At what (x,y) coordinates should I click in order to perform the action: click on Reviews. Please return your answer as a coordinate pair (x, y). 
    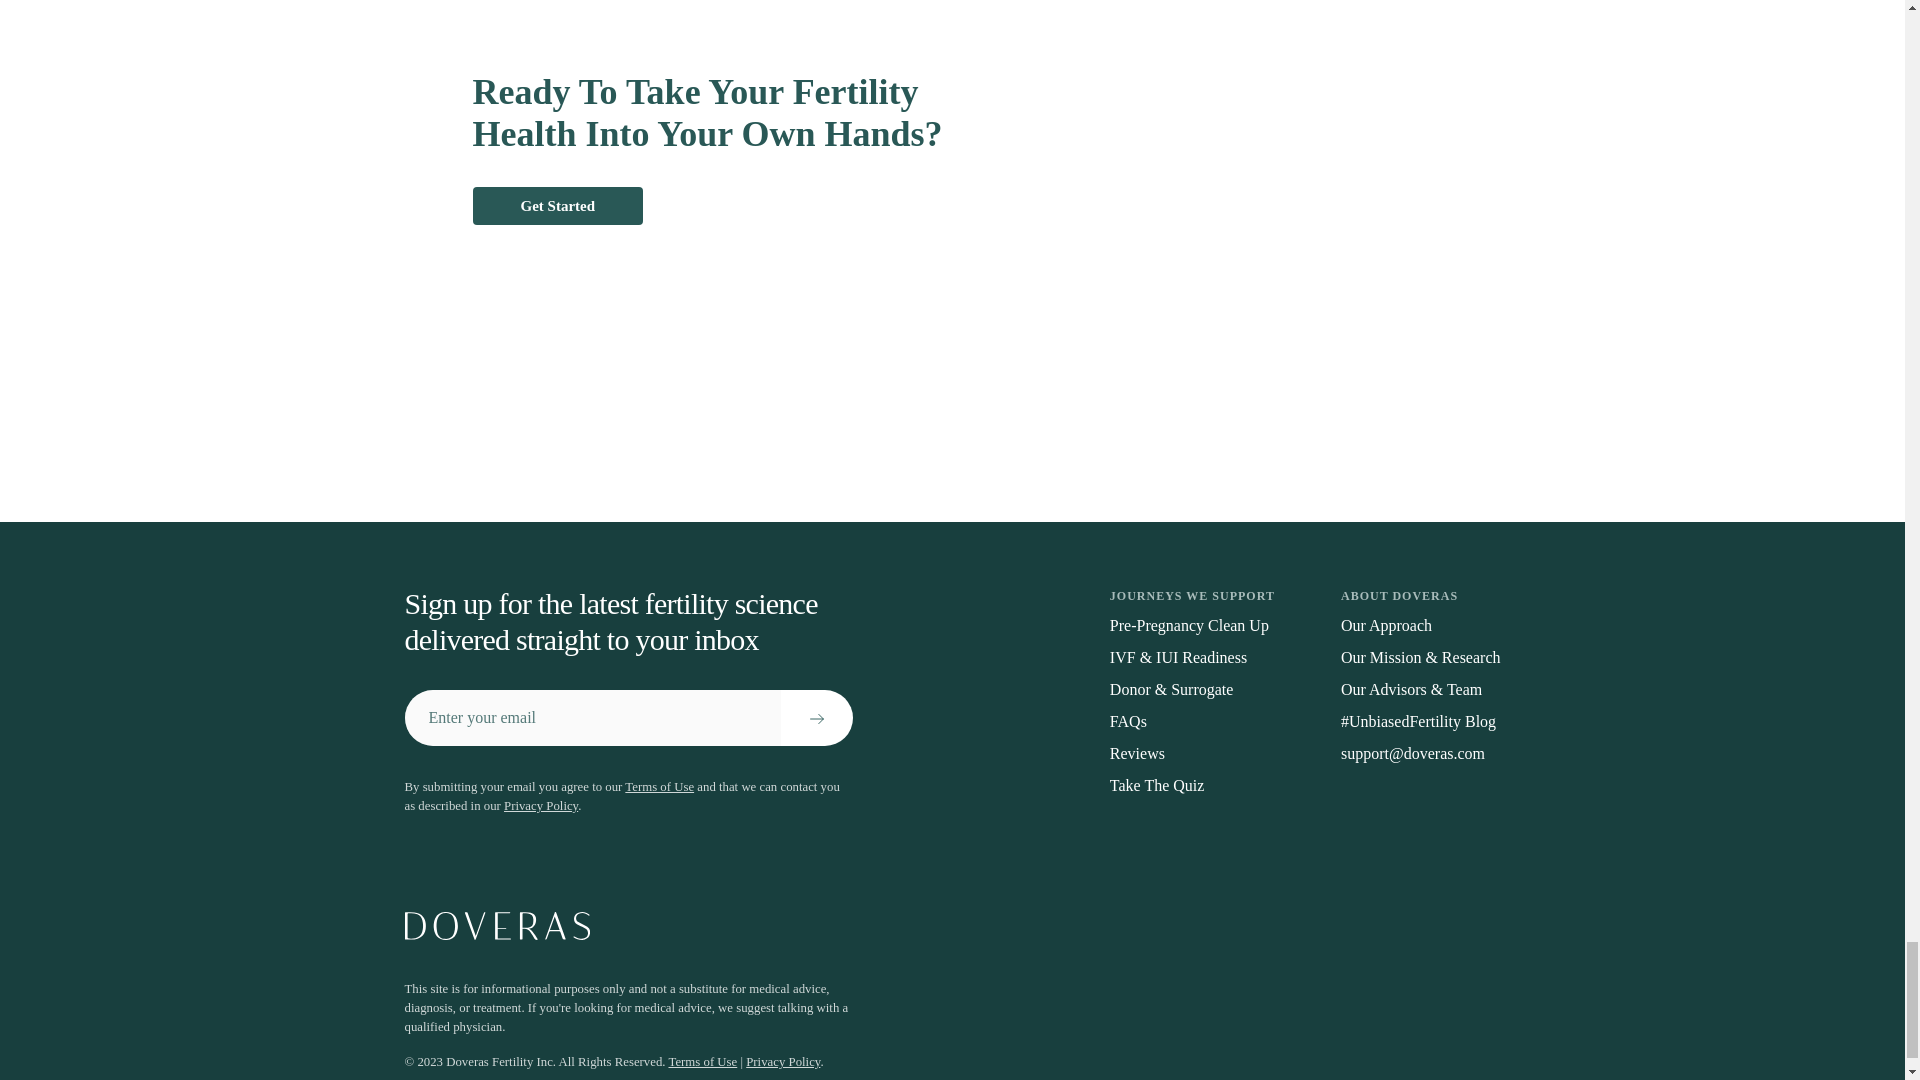
    Looking at the image, I should click on (1192, 753).